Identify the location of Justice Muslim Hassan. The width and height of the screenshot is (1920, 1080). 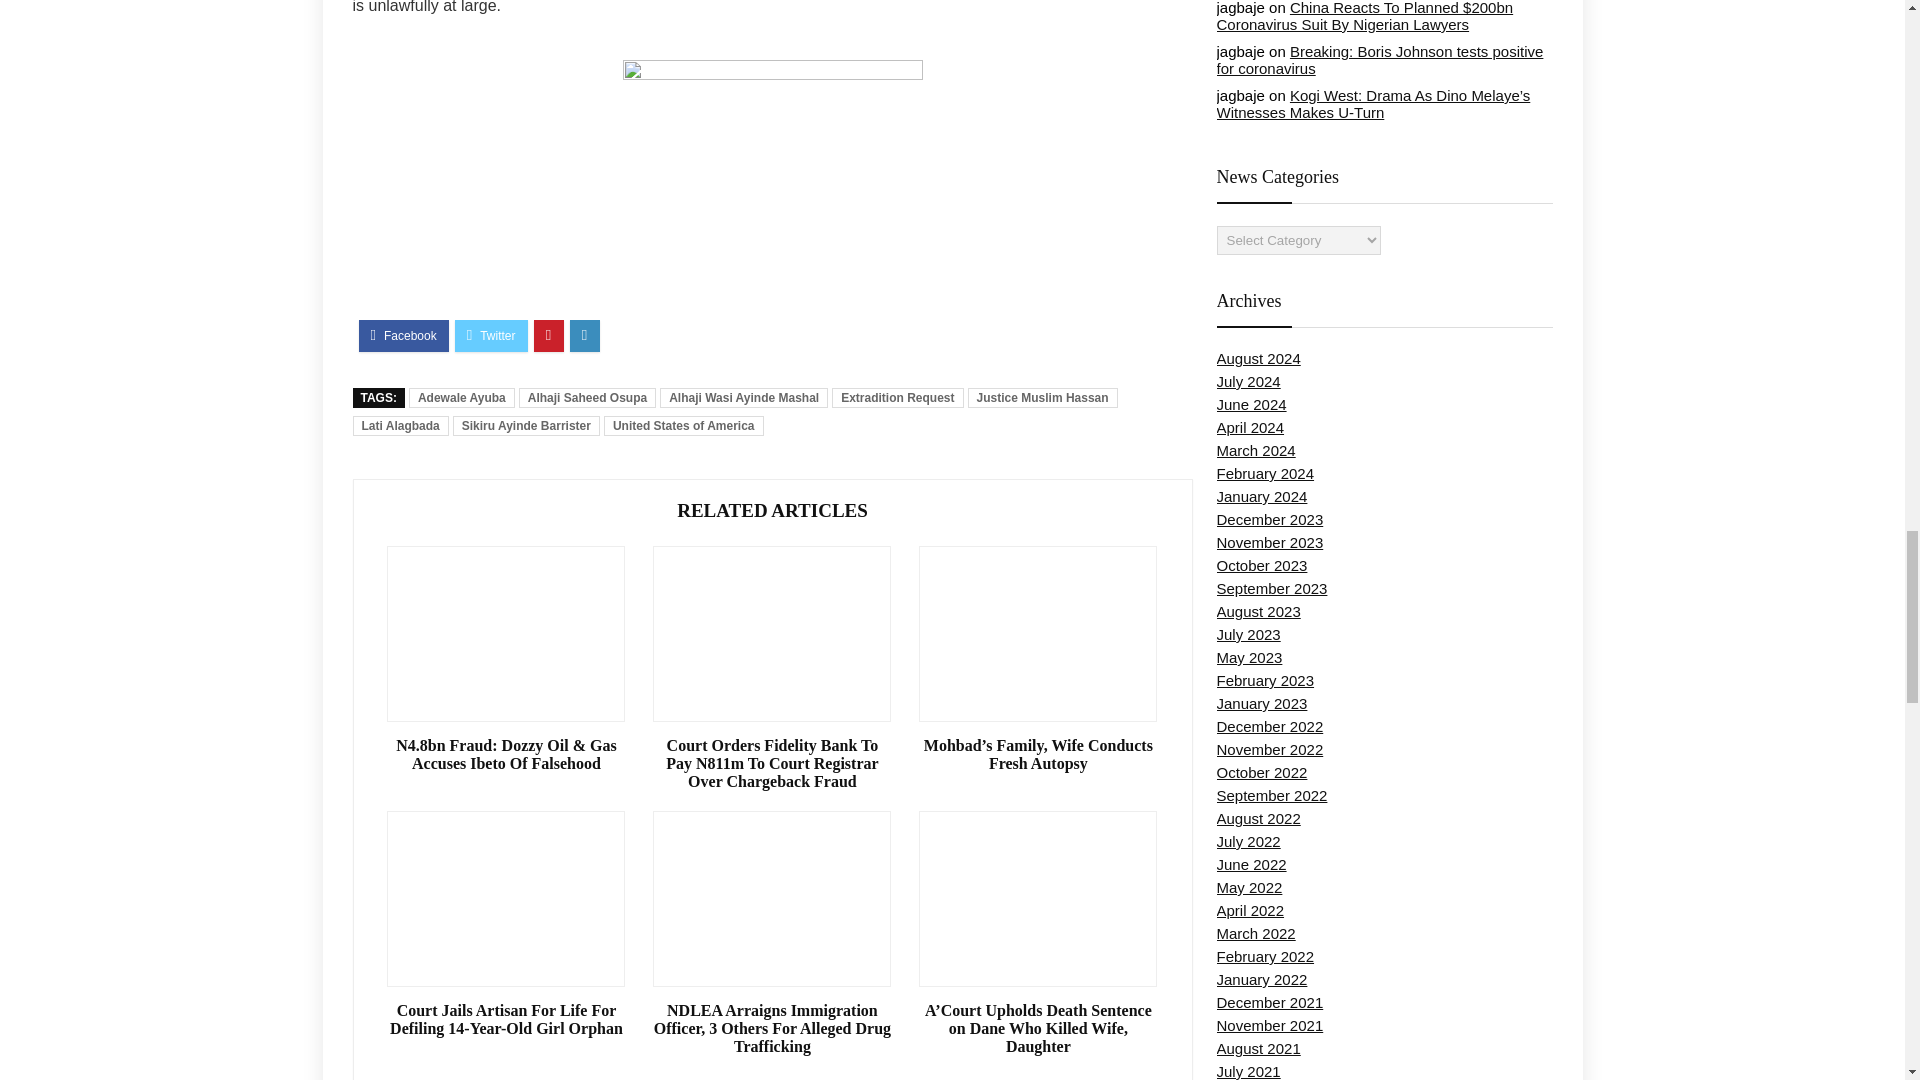
(1042, 398).